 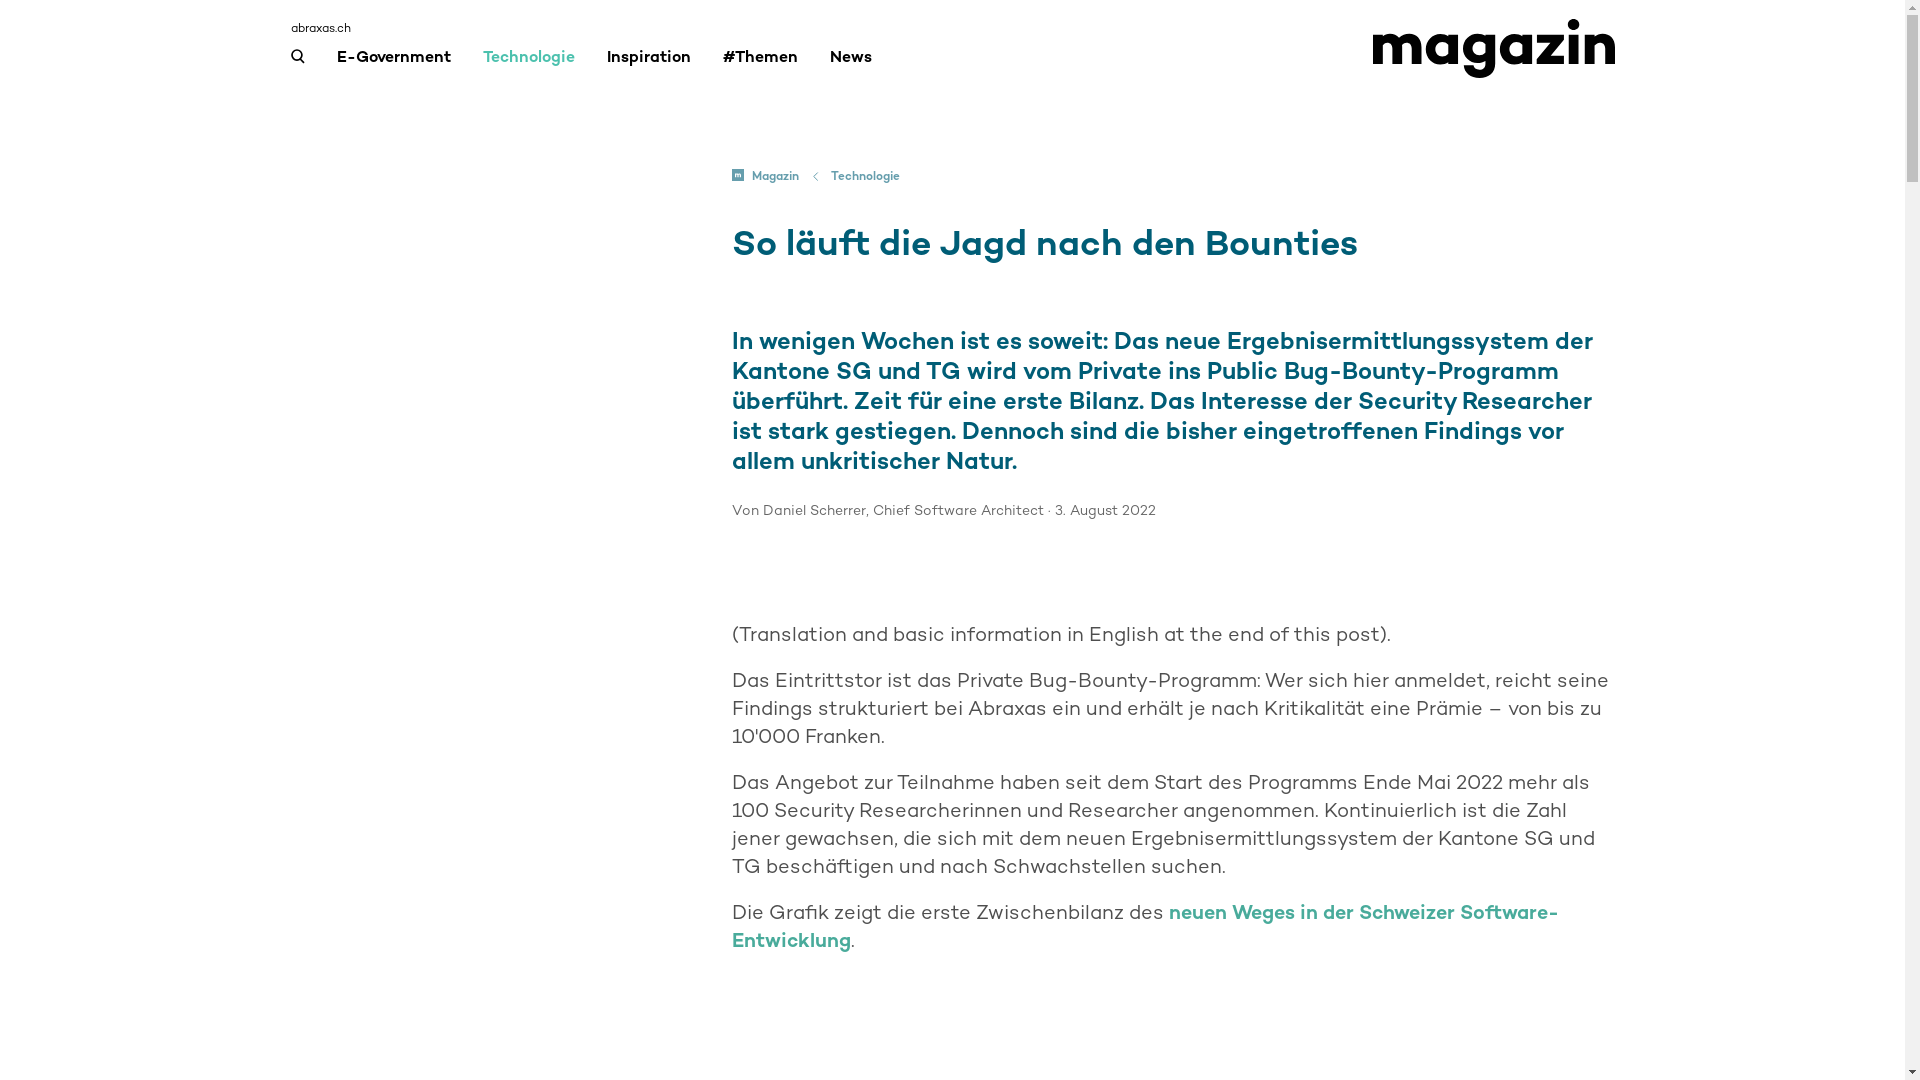 I want to click on abraxas.ch, so click(x=320, y=28).